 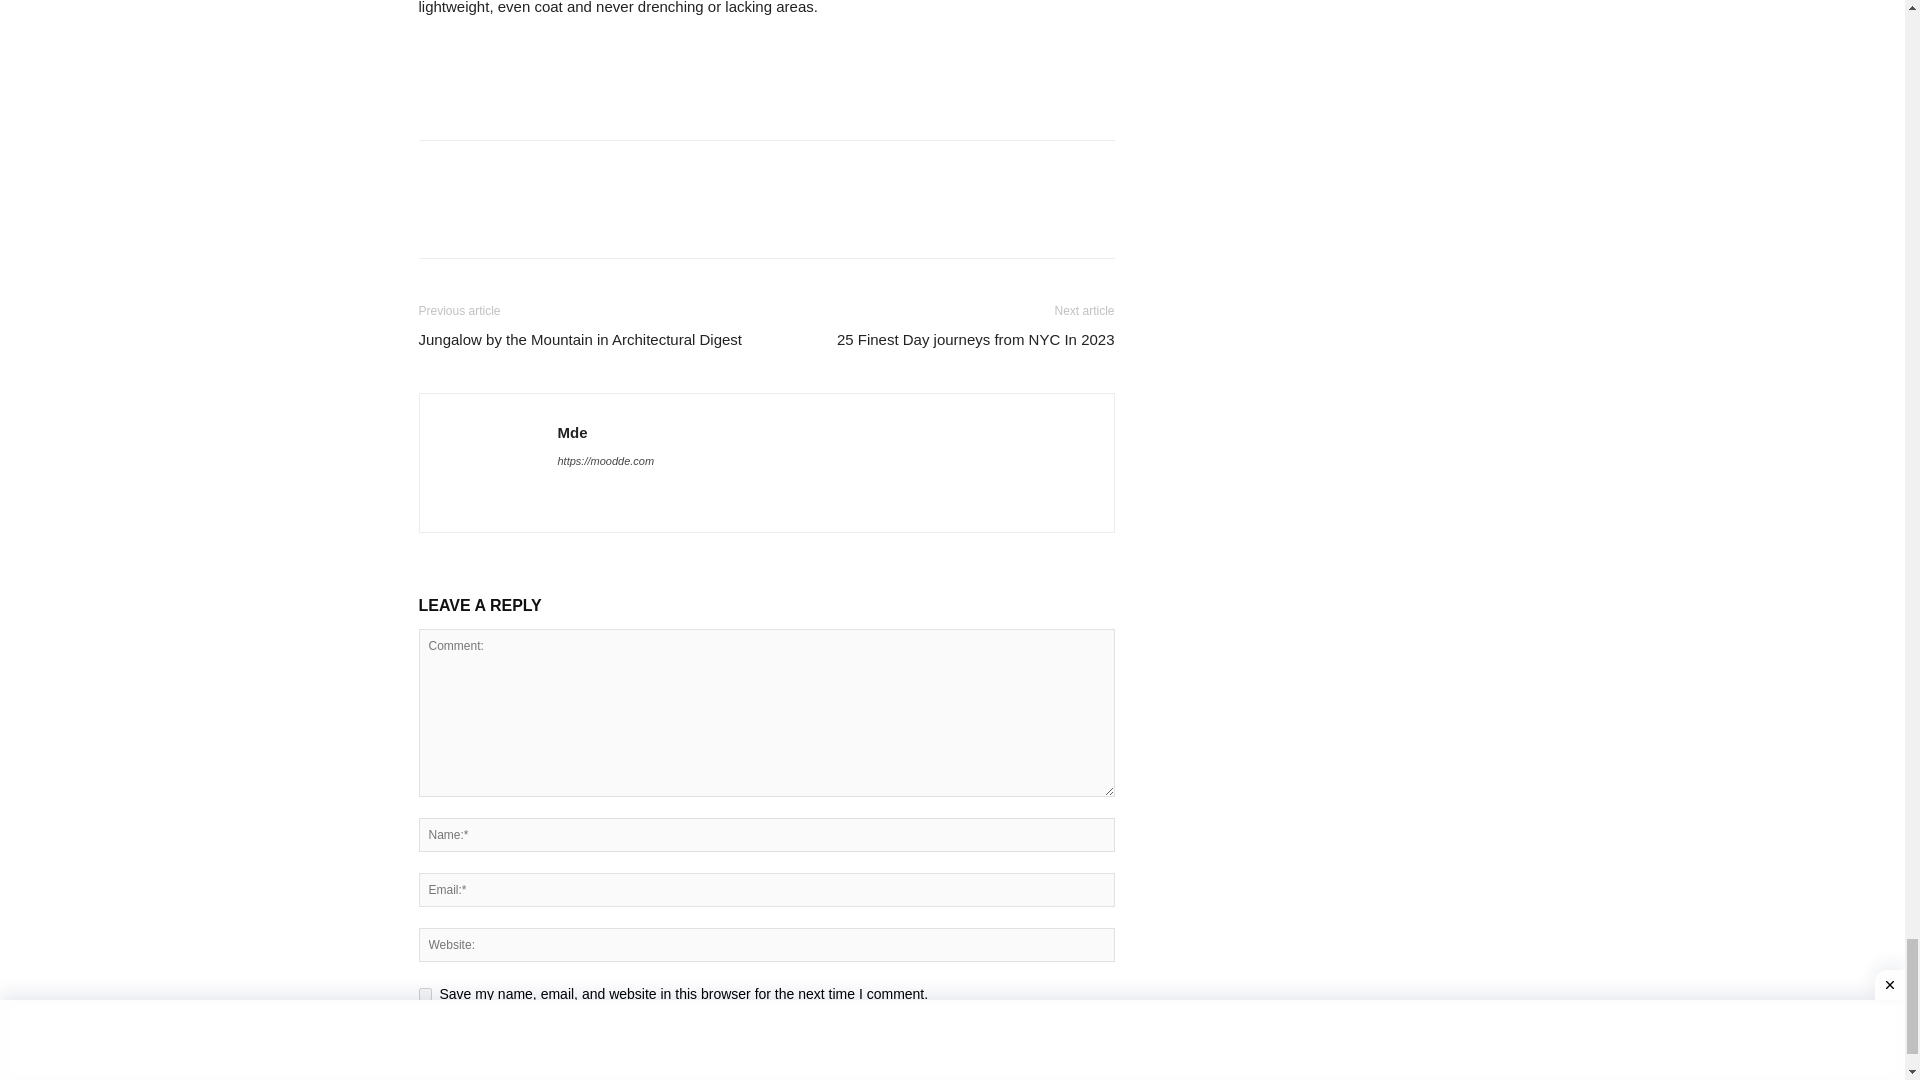 I want to click on Post Comment, so click(x=476, y=1042).